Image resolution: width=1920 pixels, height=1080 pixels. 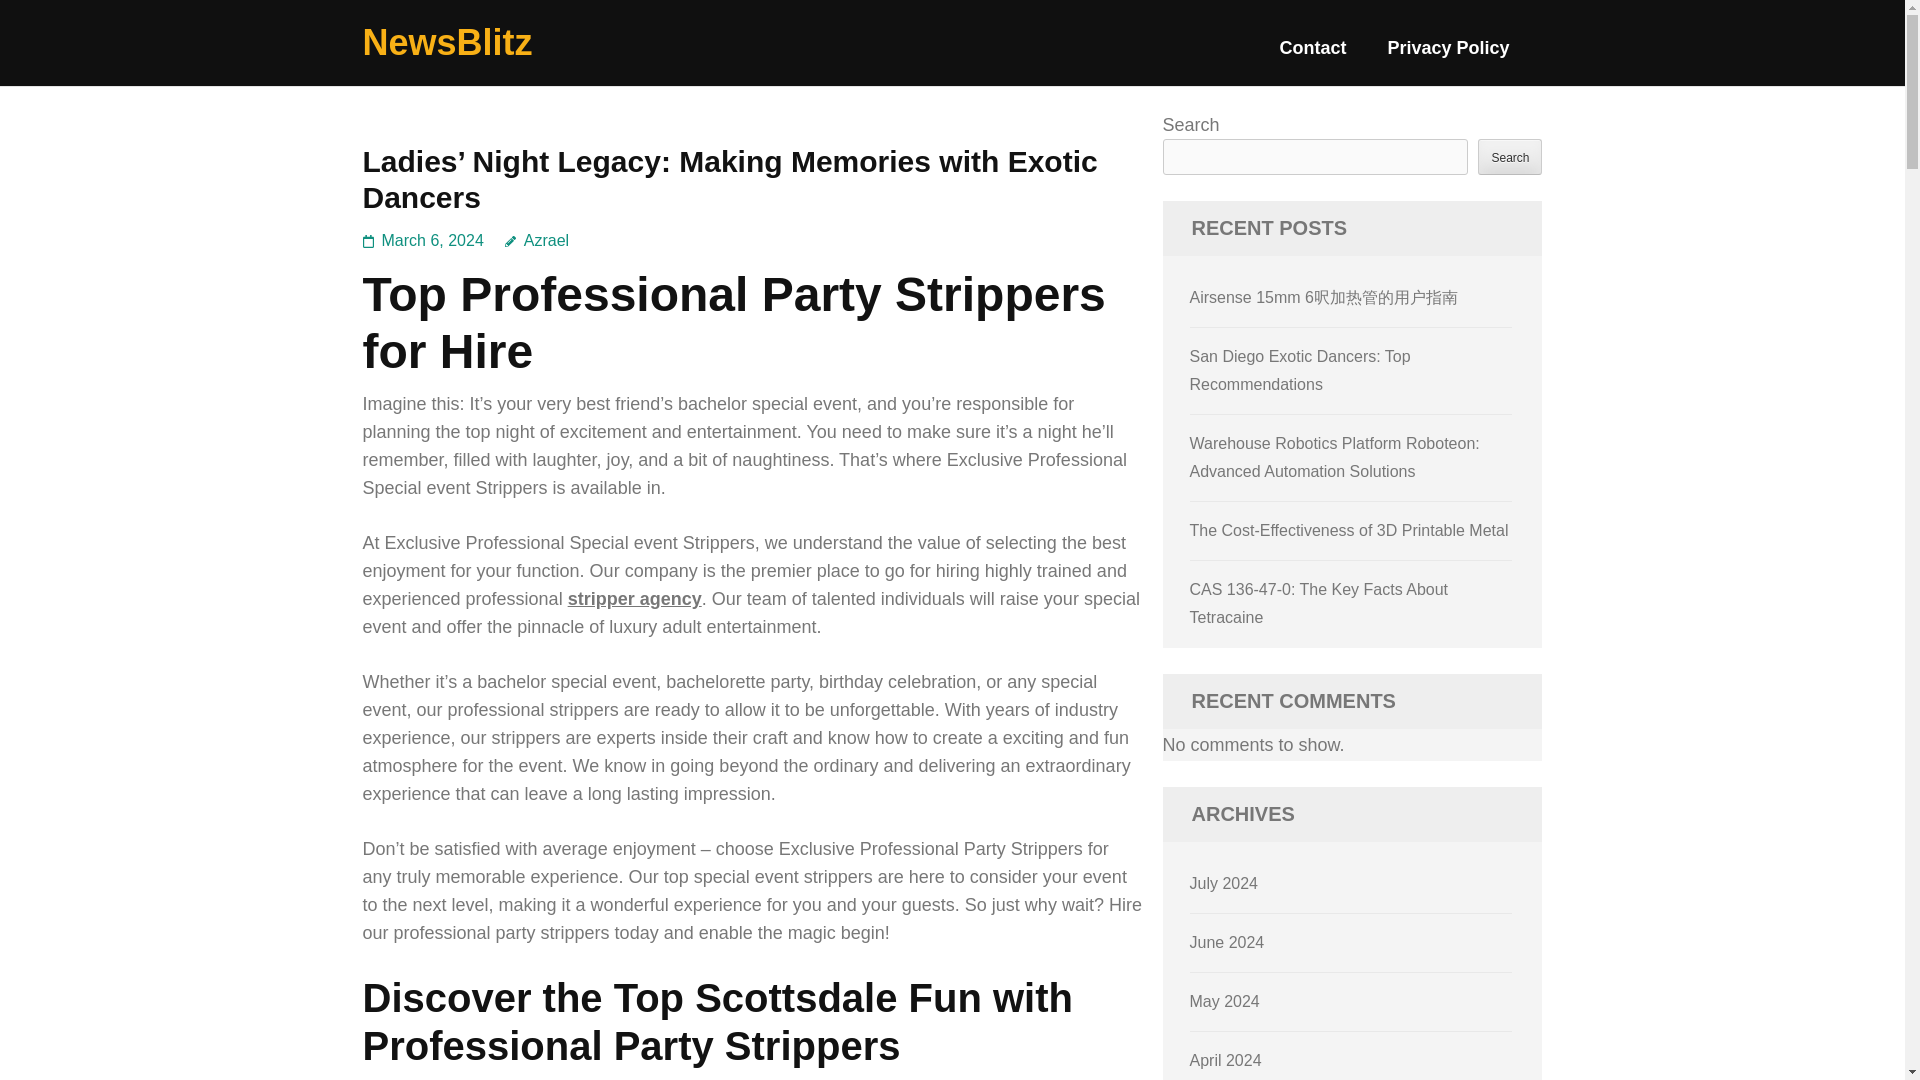 I want to click on CAS 136-47-0: The Key Facts About Tetracaine, so click(x=1320, y=604).